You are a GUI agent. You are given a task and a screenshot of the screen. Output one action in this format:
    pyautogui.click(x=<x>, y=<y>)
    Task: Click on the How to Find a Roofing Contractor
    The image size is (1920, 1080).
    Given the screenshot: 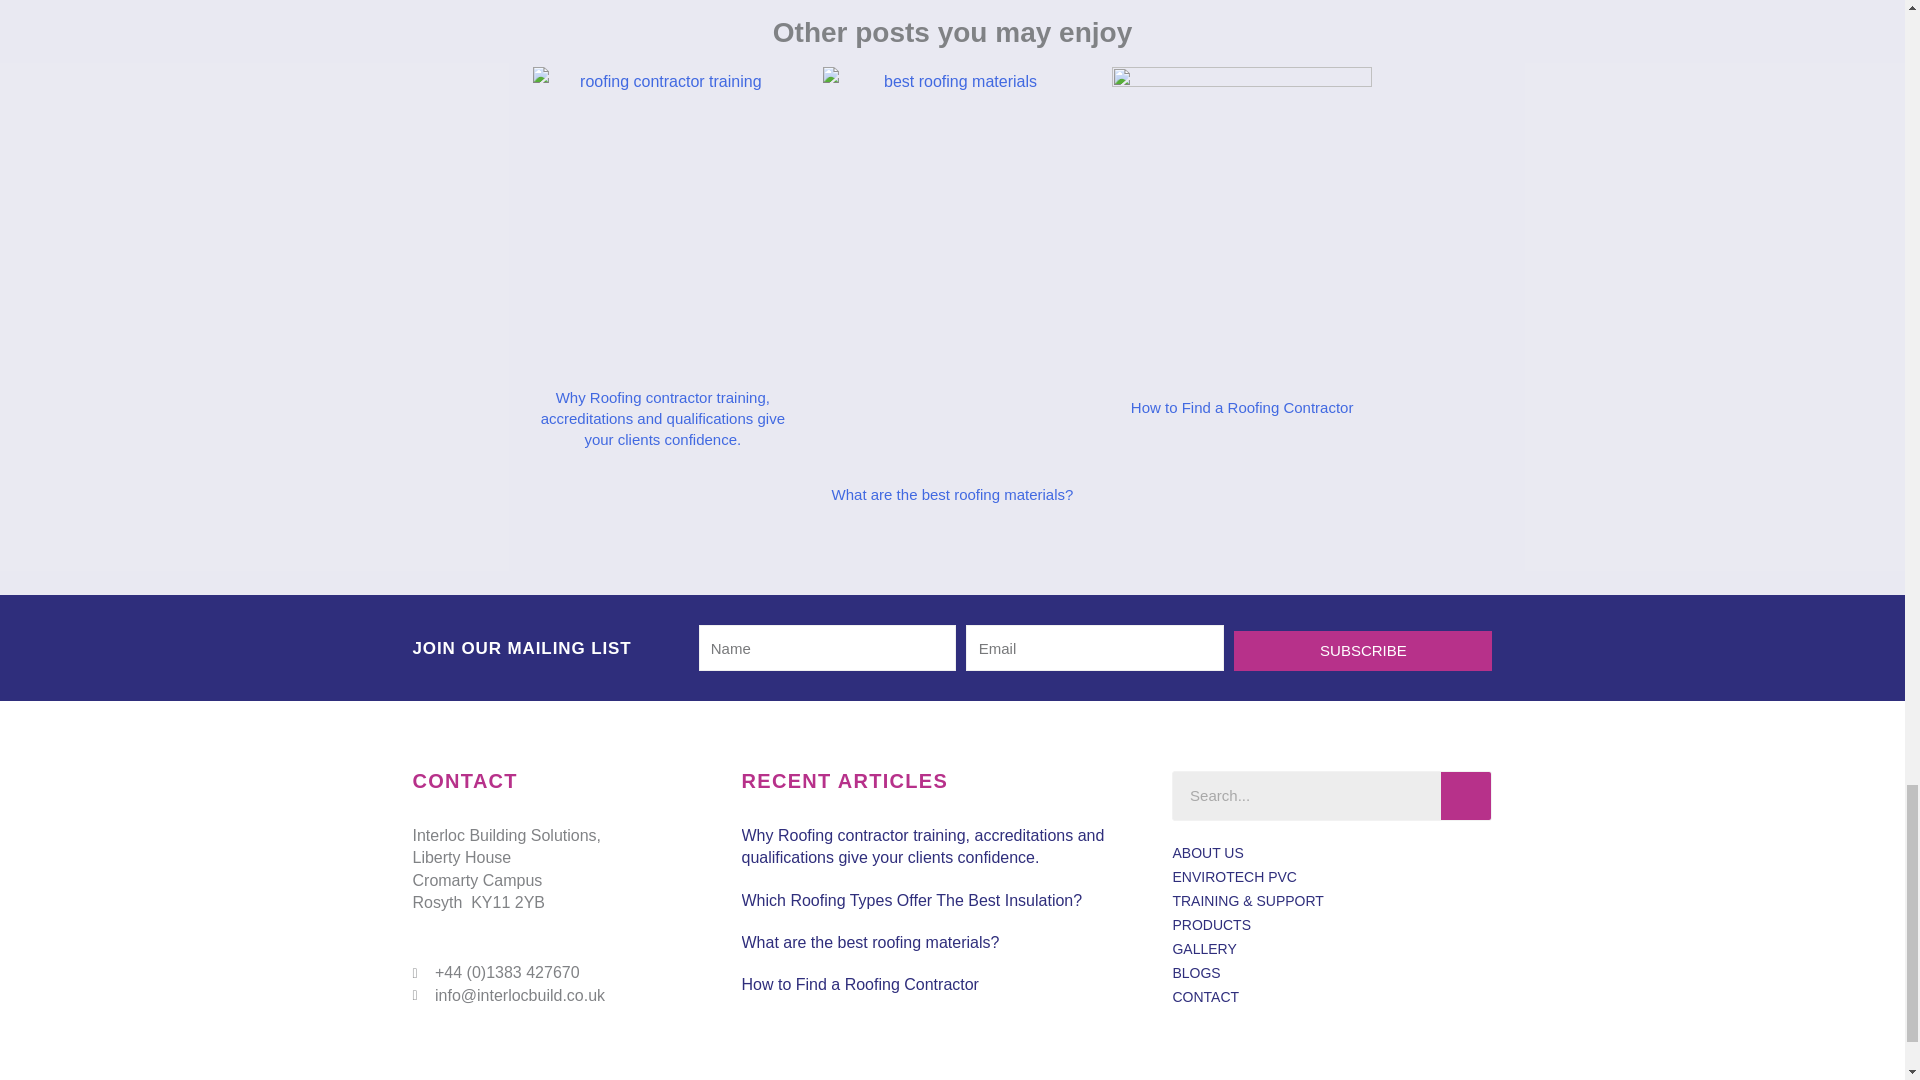 What is the action you would take?
    pyautogui.click(x=860, y=984)
    